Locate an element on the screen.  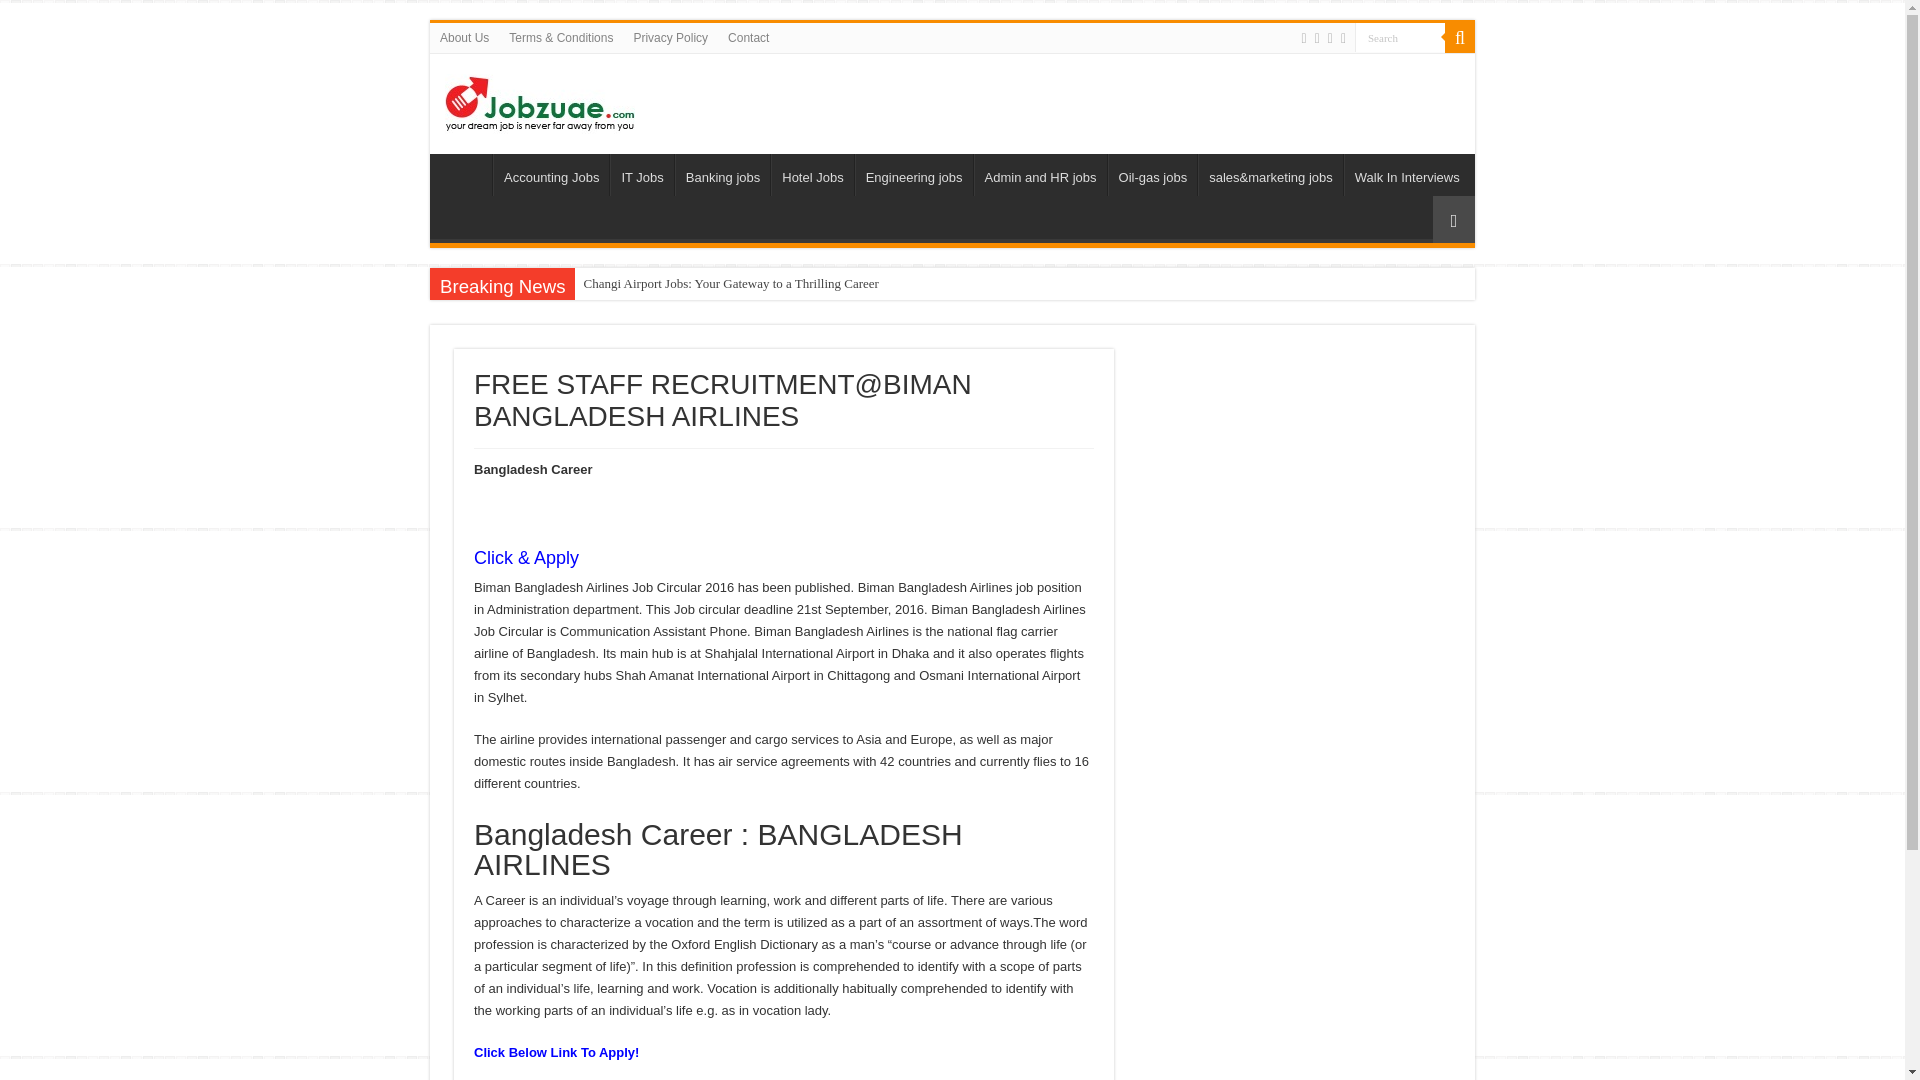
Home is located at coordinates (465, 174).